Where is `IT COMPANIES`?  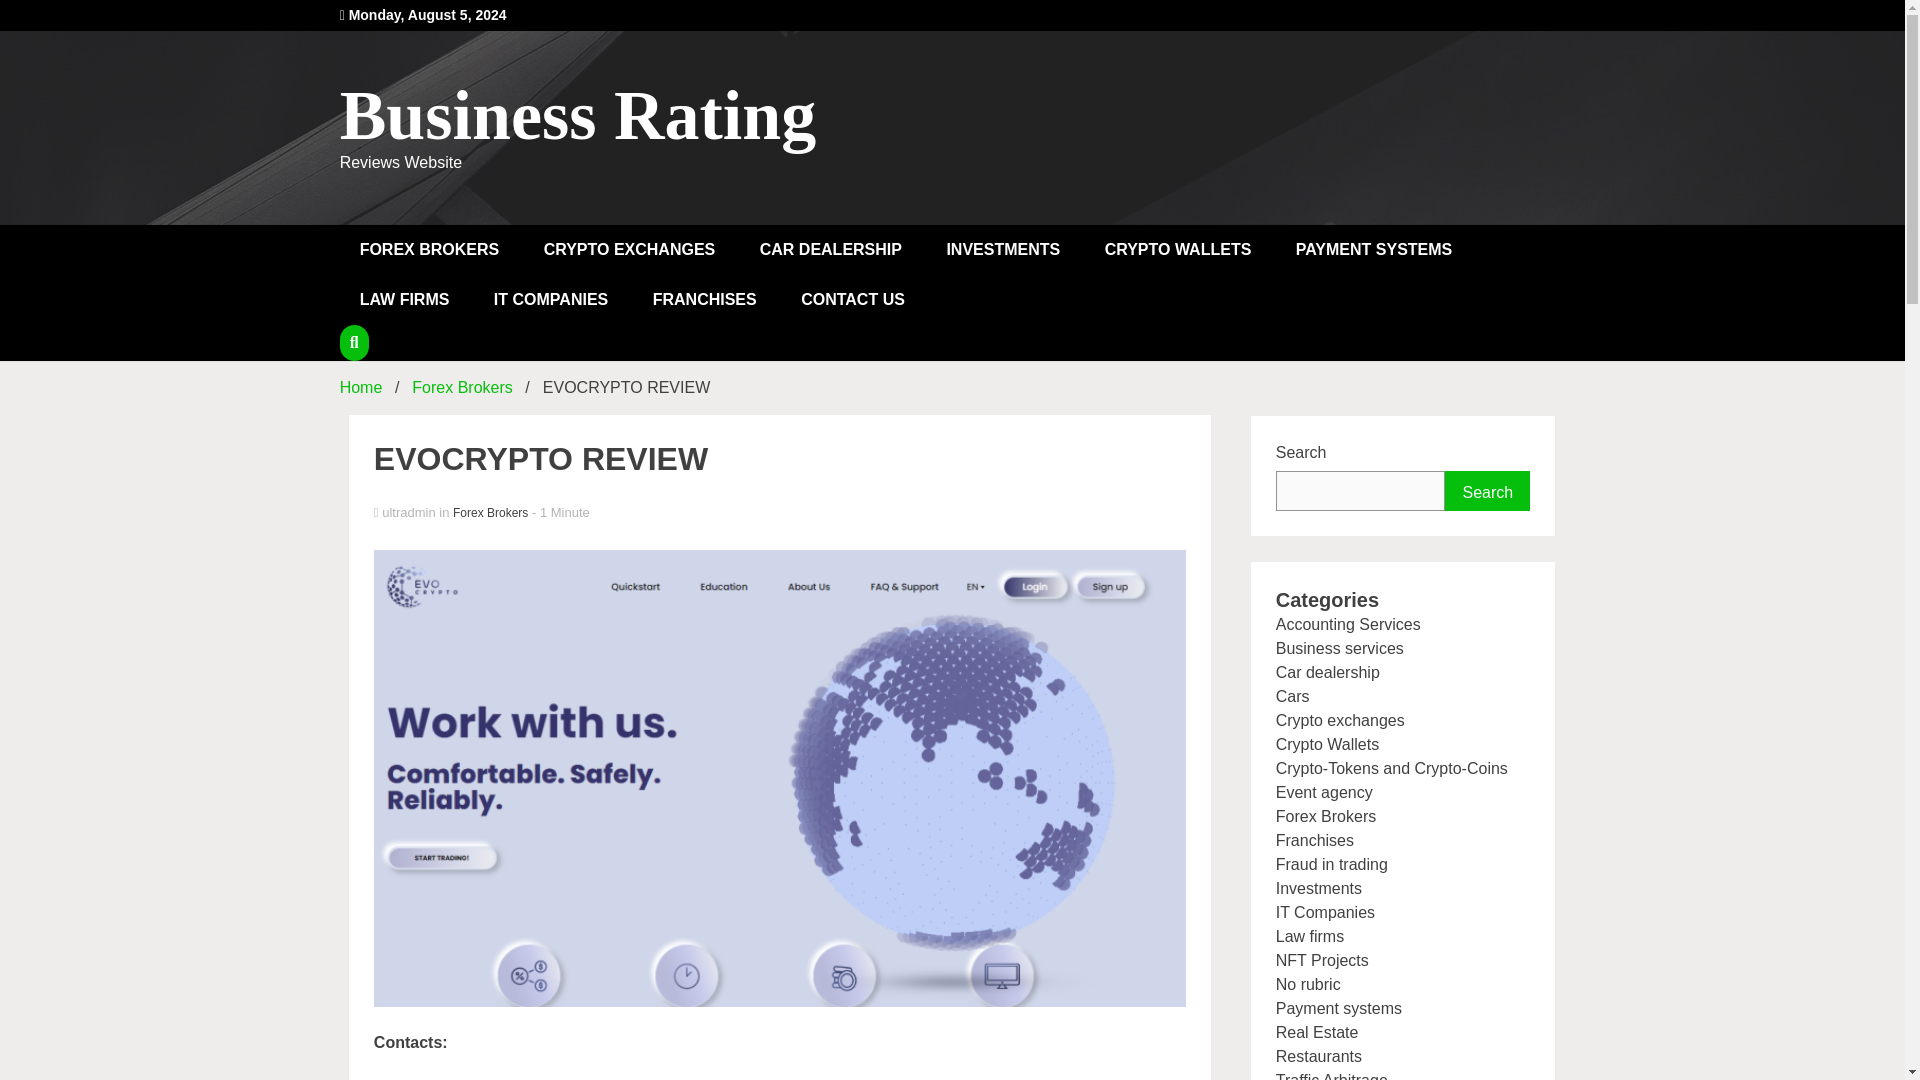
IT COMPANIES is located at coordinates (550, 300).